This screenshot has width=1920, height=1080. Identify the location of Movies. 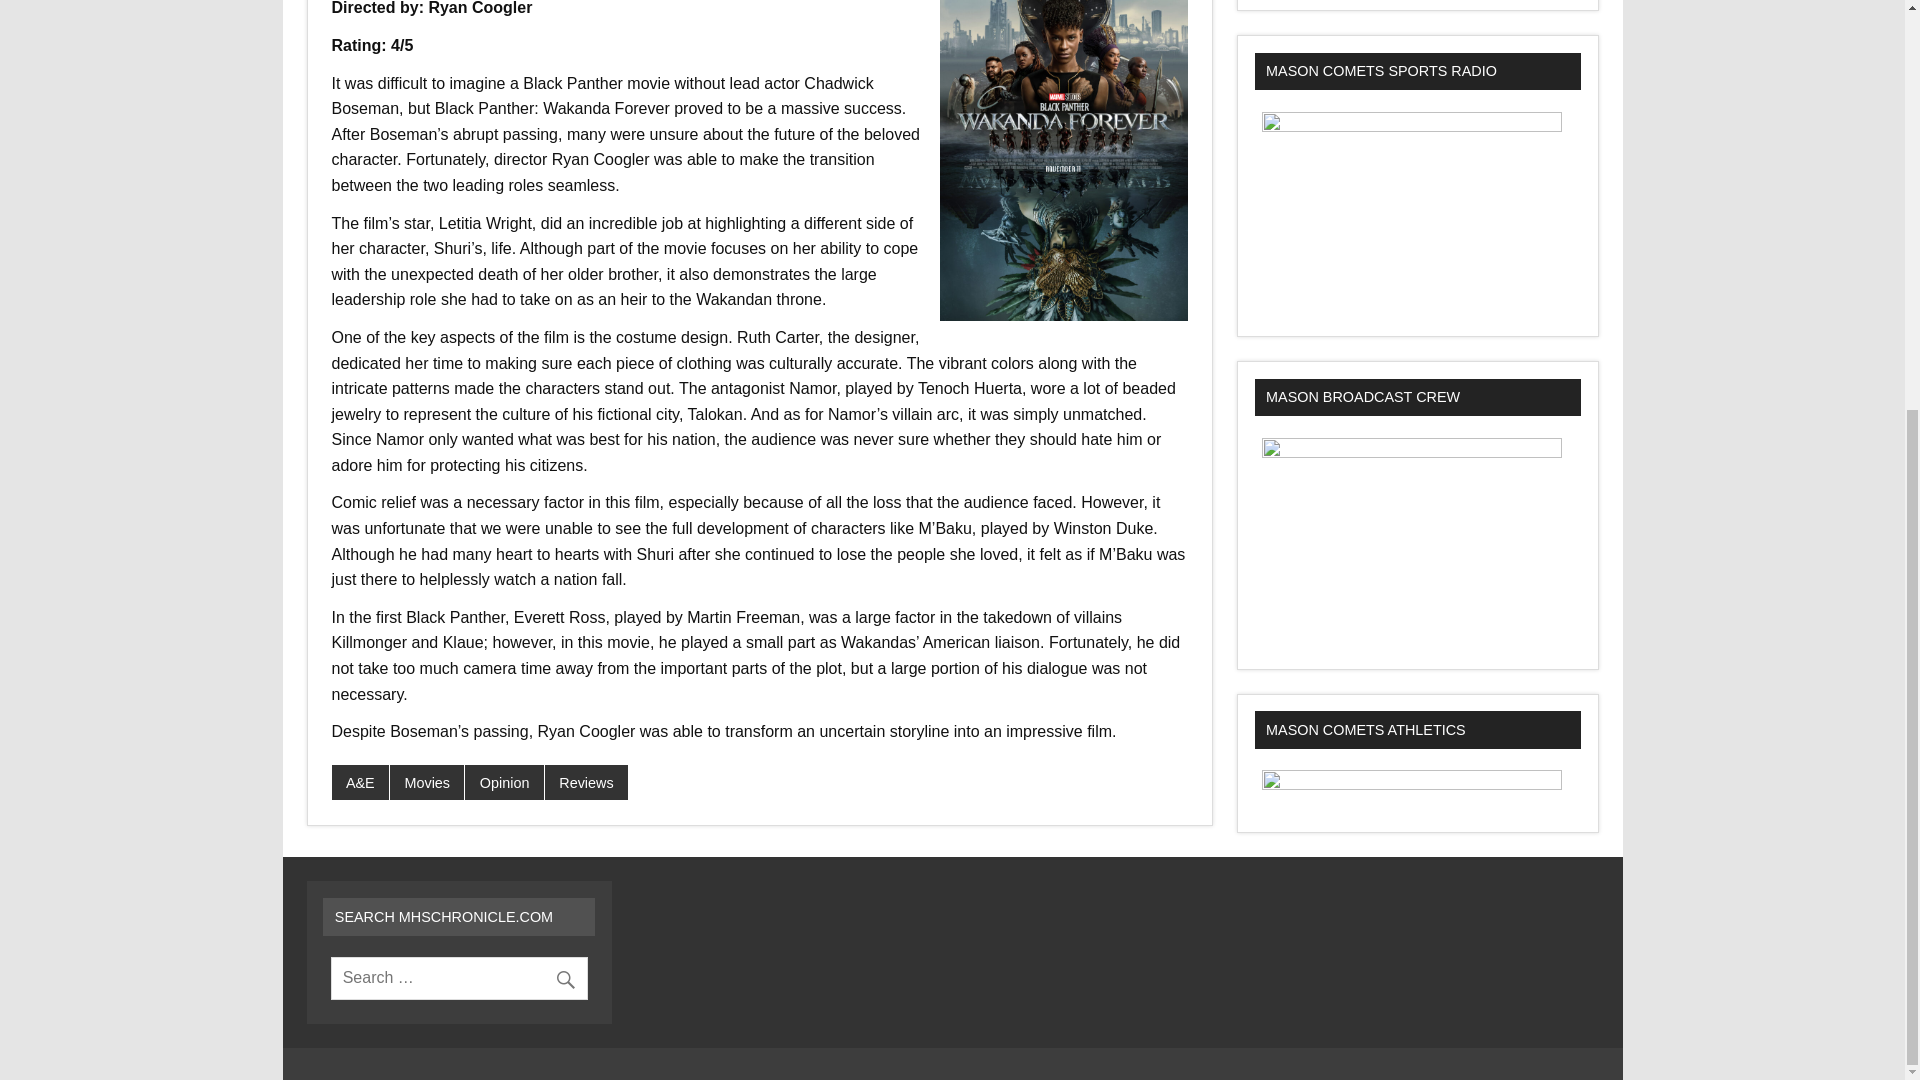
(426, 782).